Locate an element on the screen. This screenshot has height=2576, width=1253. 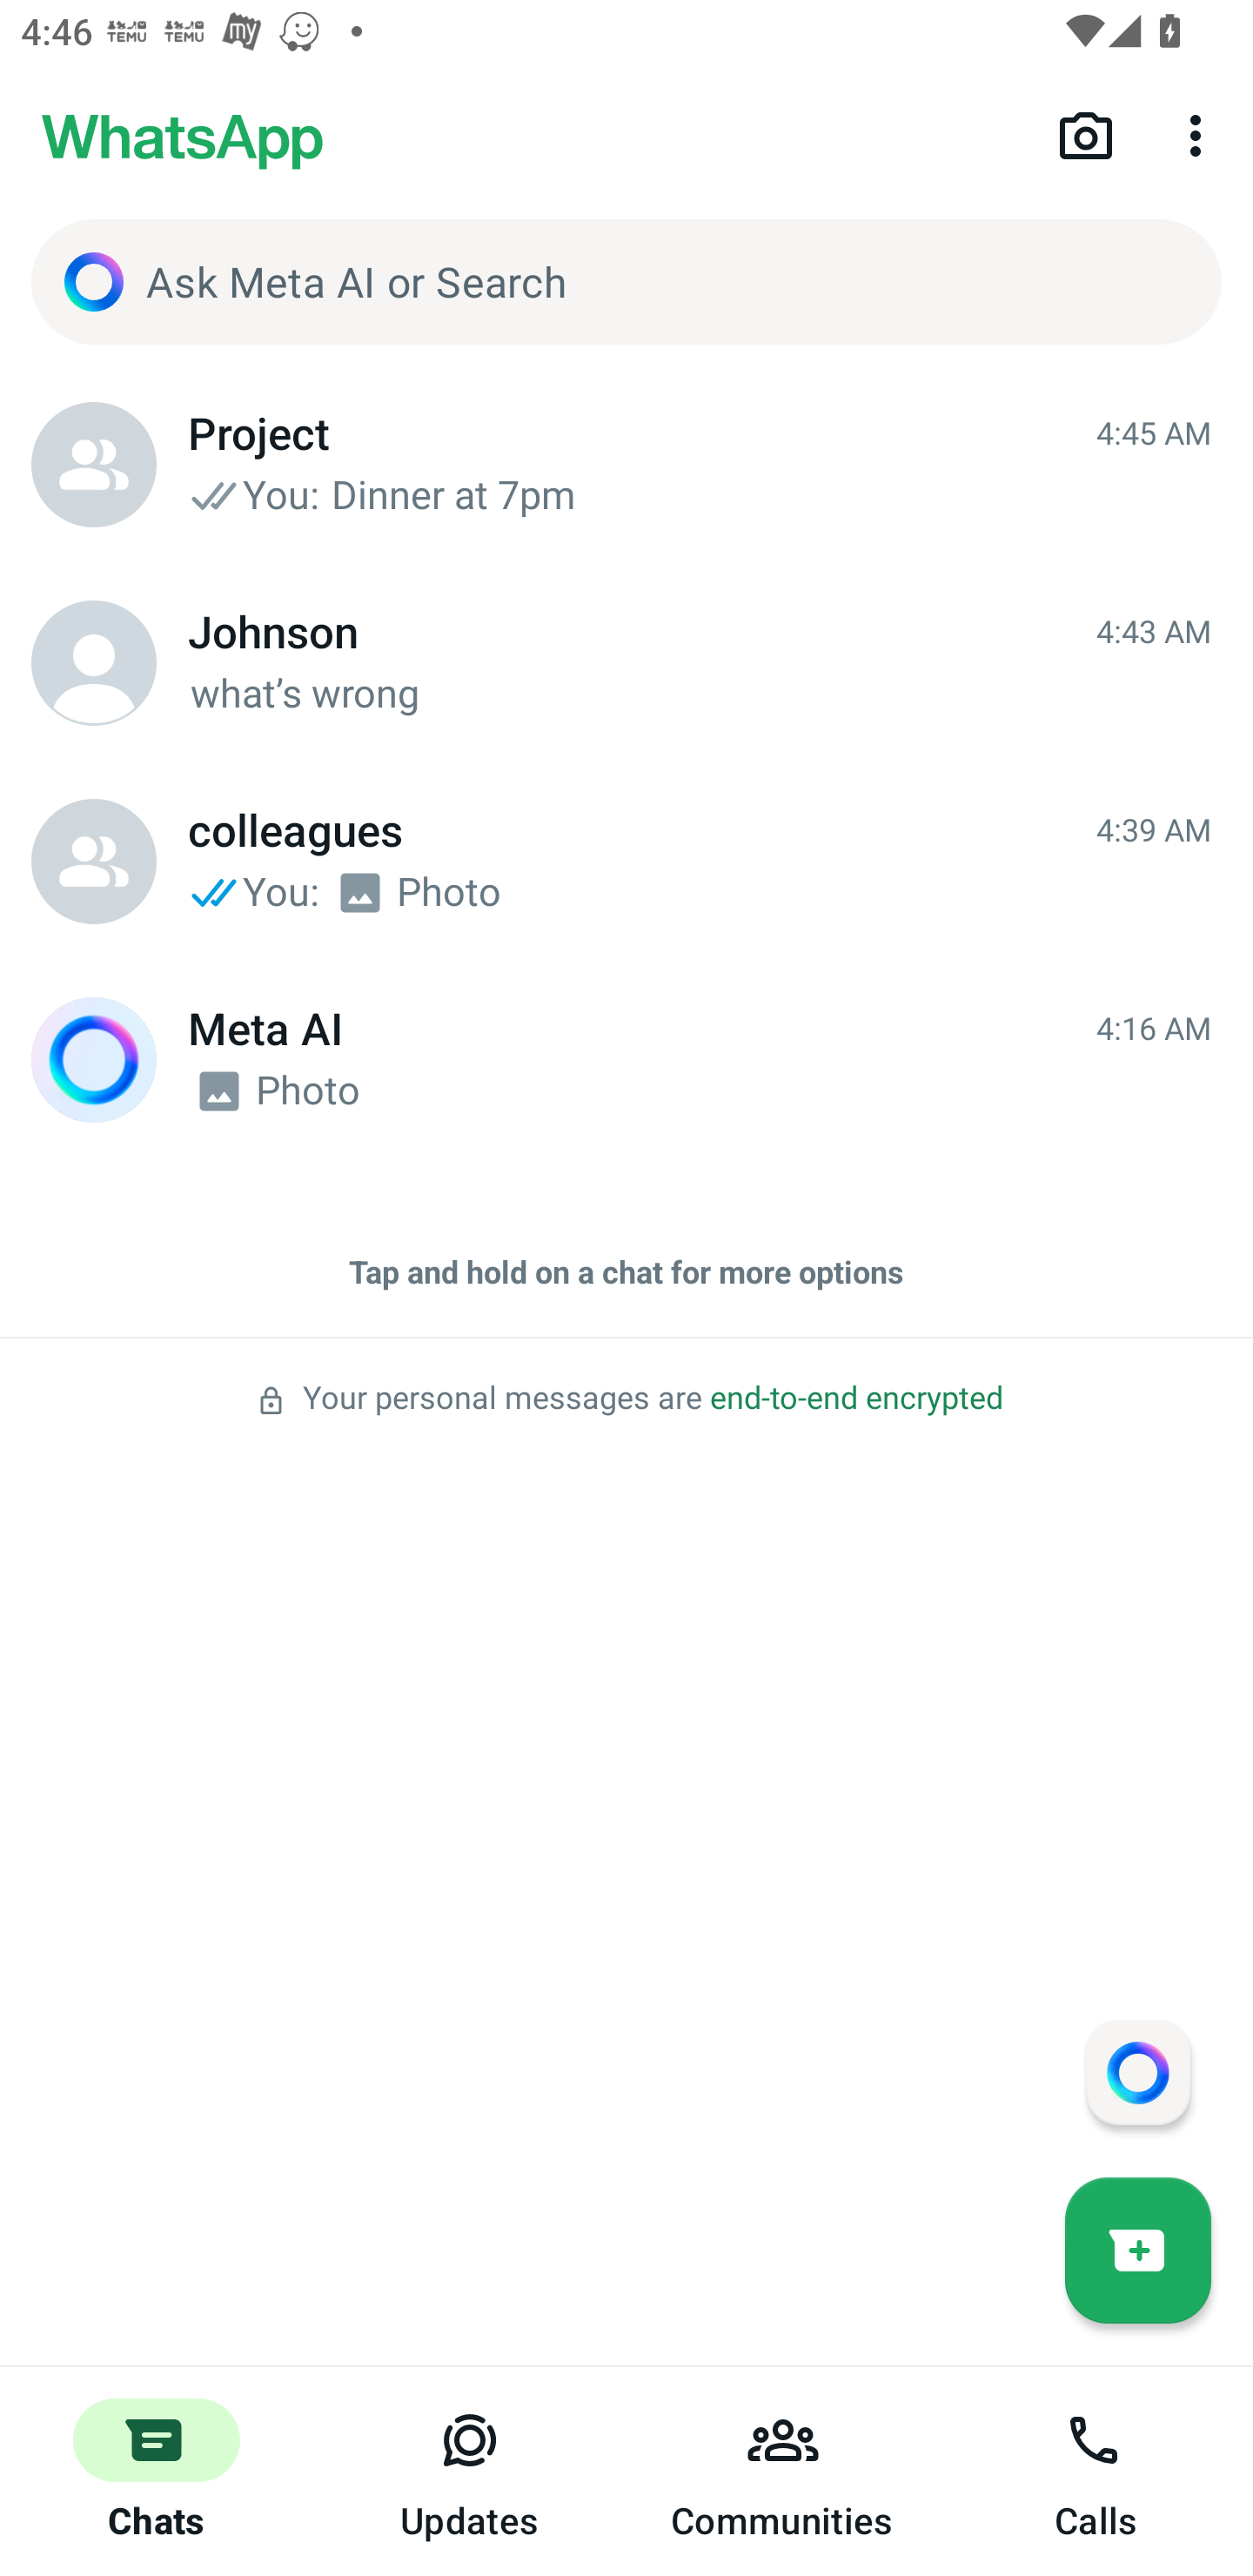
end-to-end encrypted is located at coordinates (856, 1399).